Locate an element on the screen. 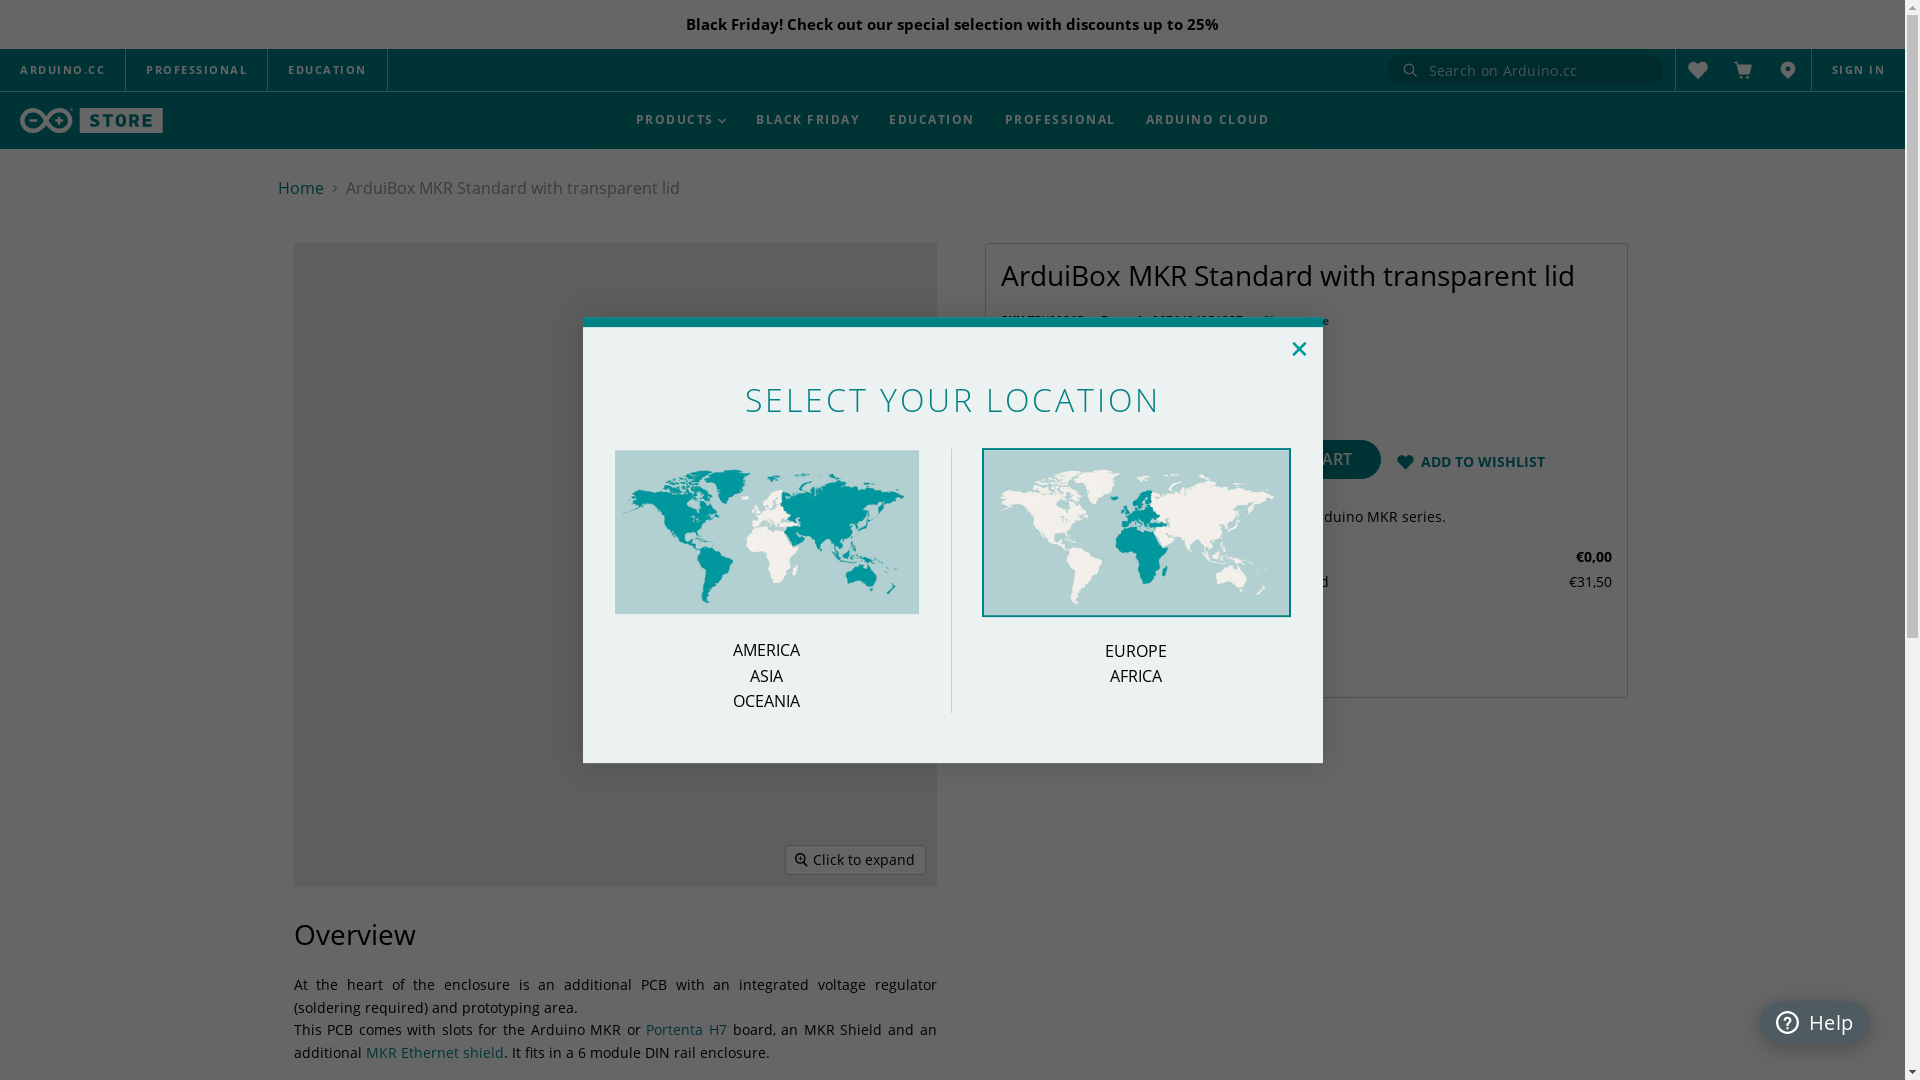  + is located at coordinates (1288, 336).